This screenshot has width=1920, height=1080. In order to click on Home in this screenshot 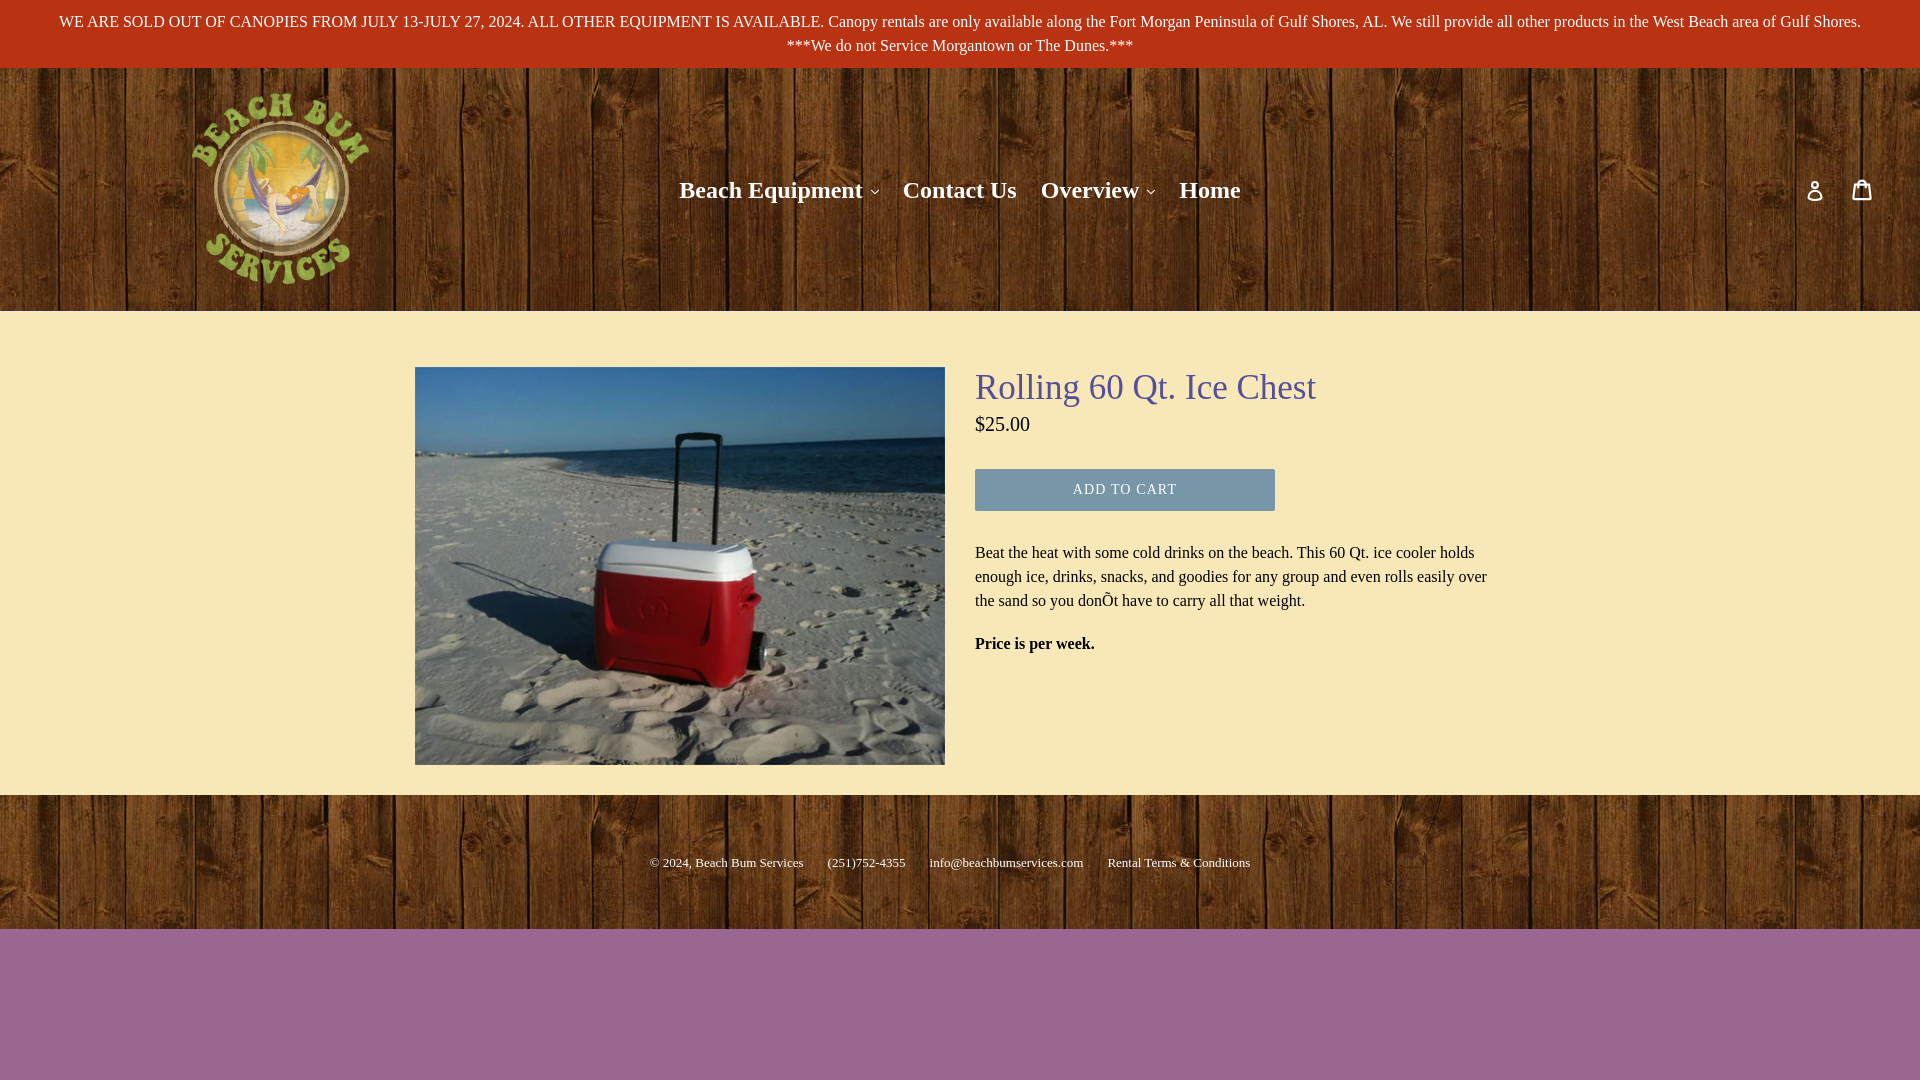, I will do `click(1209, 188)`.